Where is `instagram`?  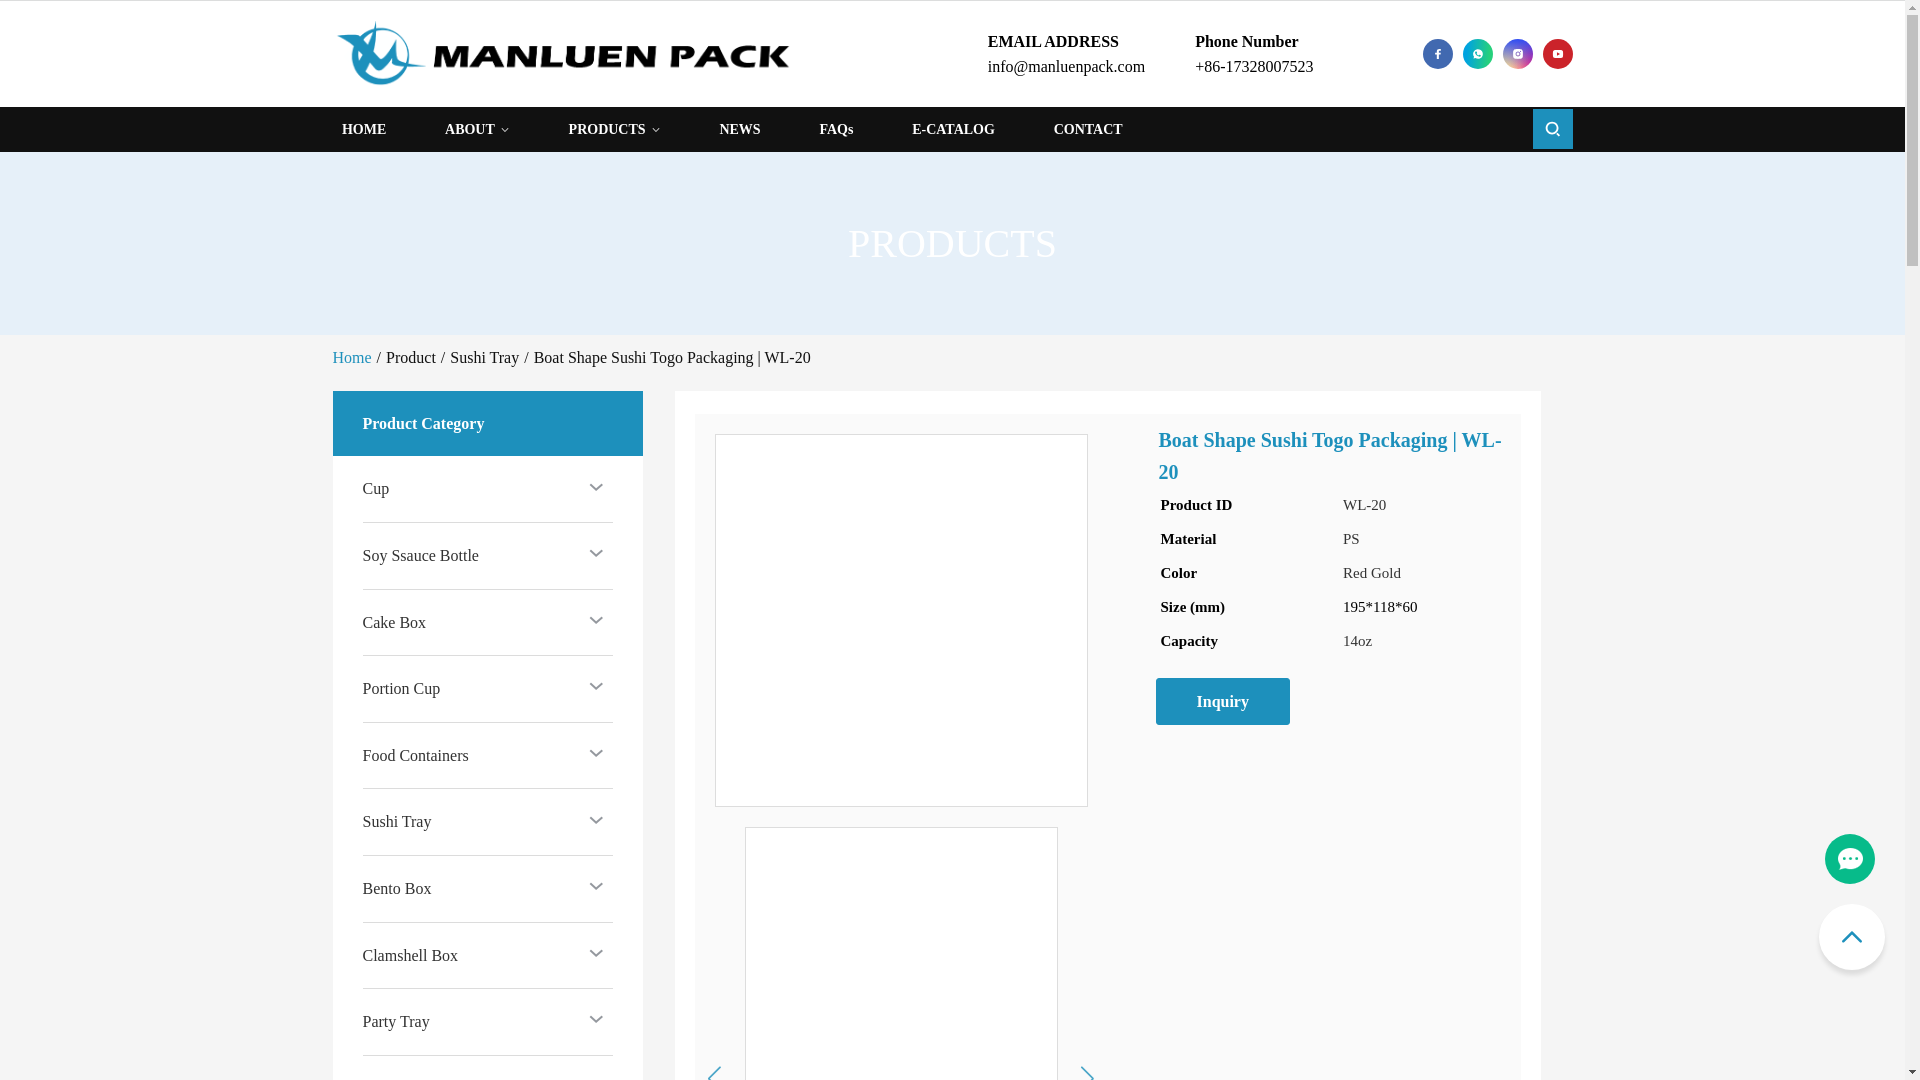 instagram is located at coordinates (1516, 54).